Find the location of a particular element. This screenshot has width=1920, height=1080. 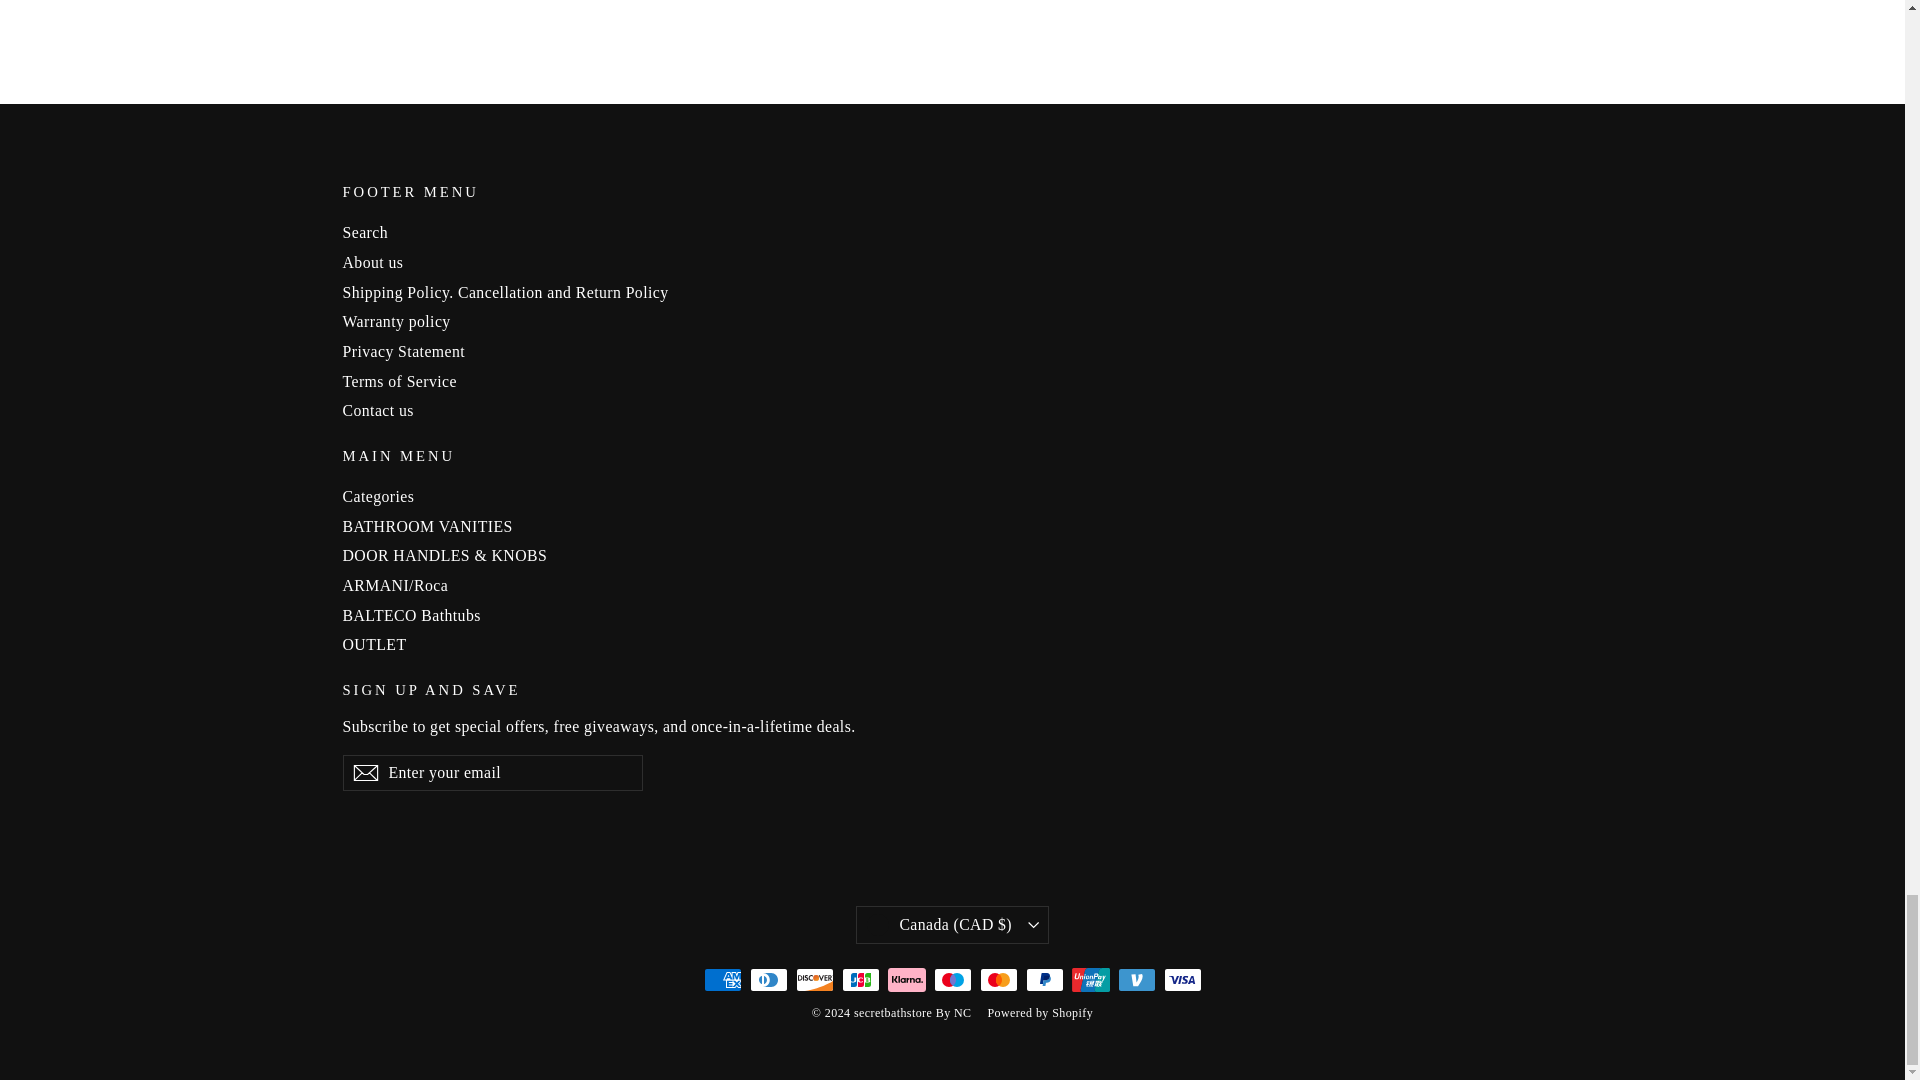

PayPal is located at coordinates (1044, 980).